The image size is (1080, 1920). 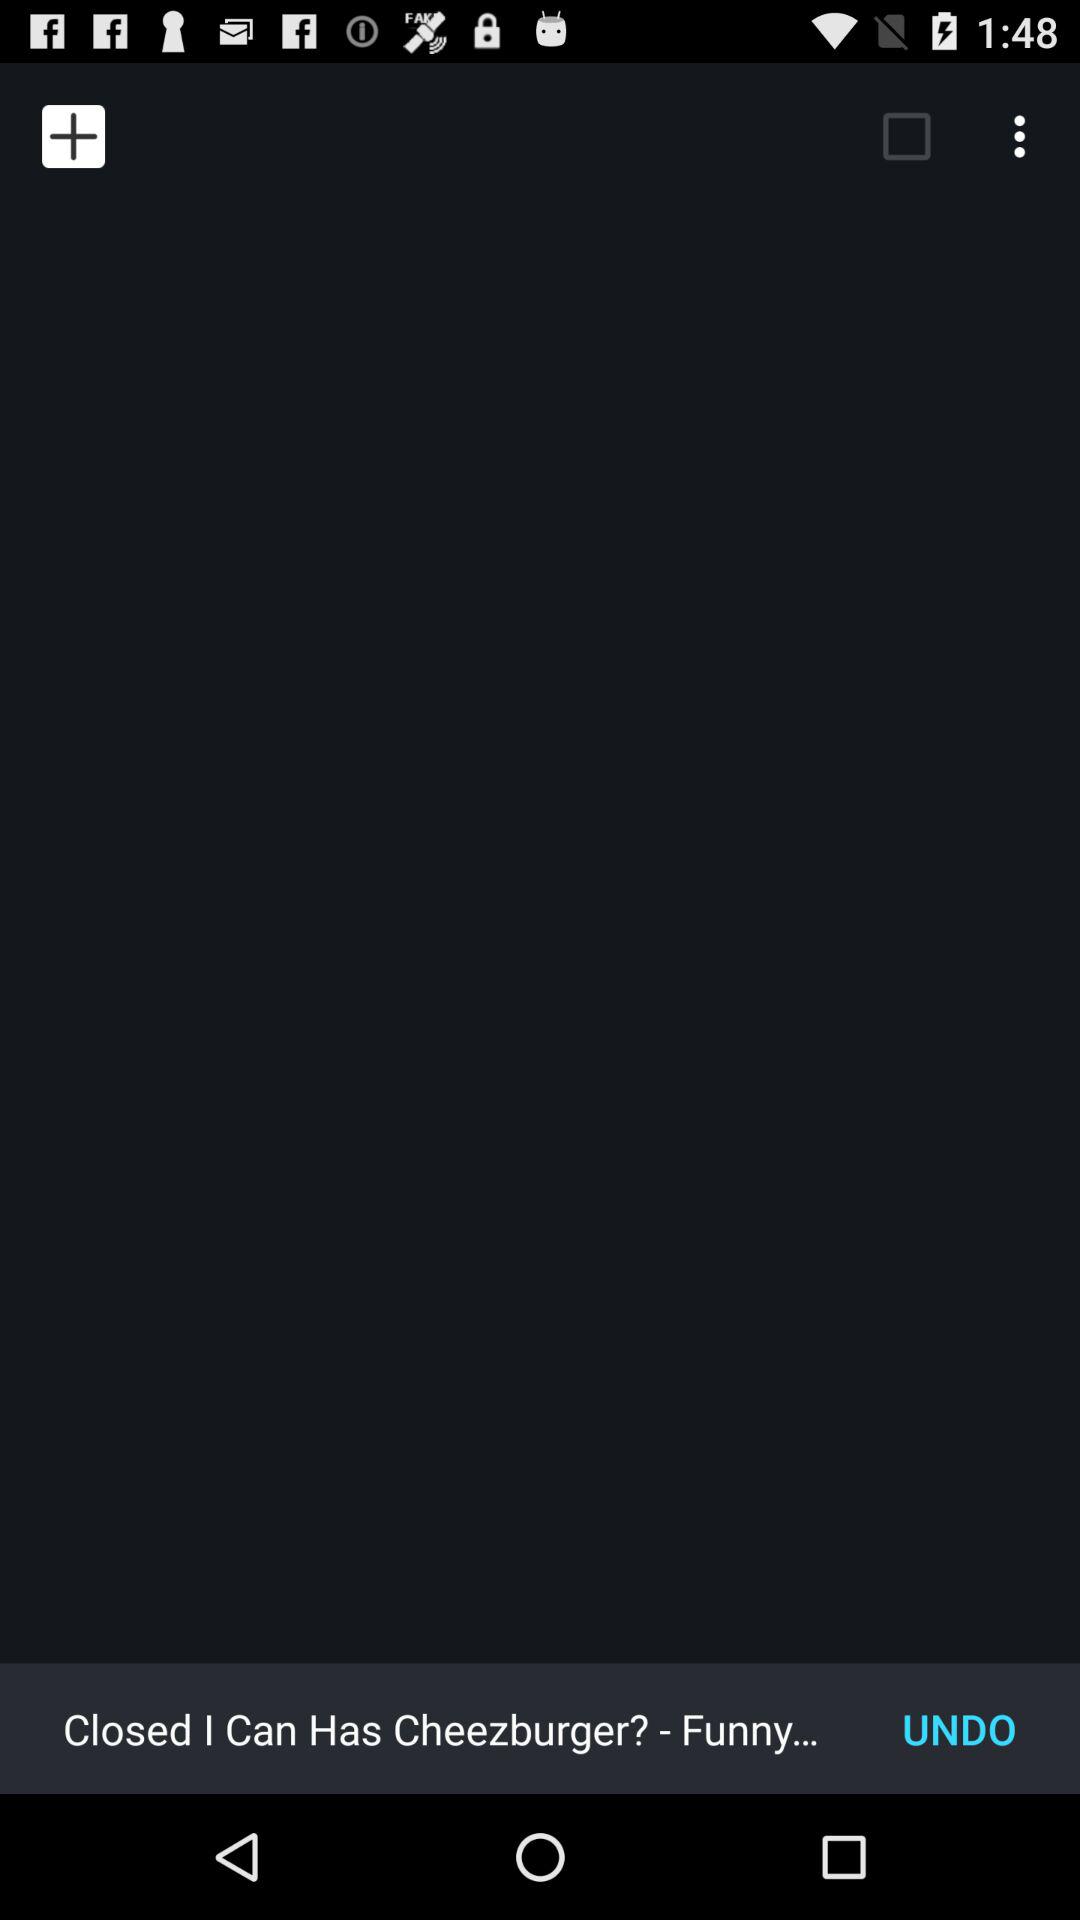 What do you see at coordinates (960, 1728) in the screenshot?
I see `swipe until undo` at bounding box center [960, 1728].